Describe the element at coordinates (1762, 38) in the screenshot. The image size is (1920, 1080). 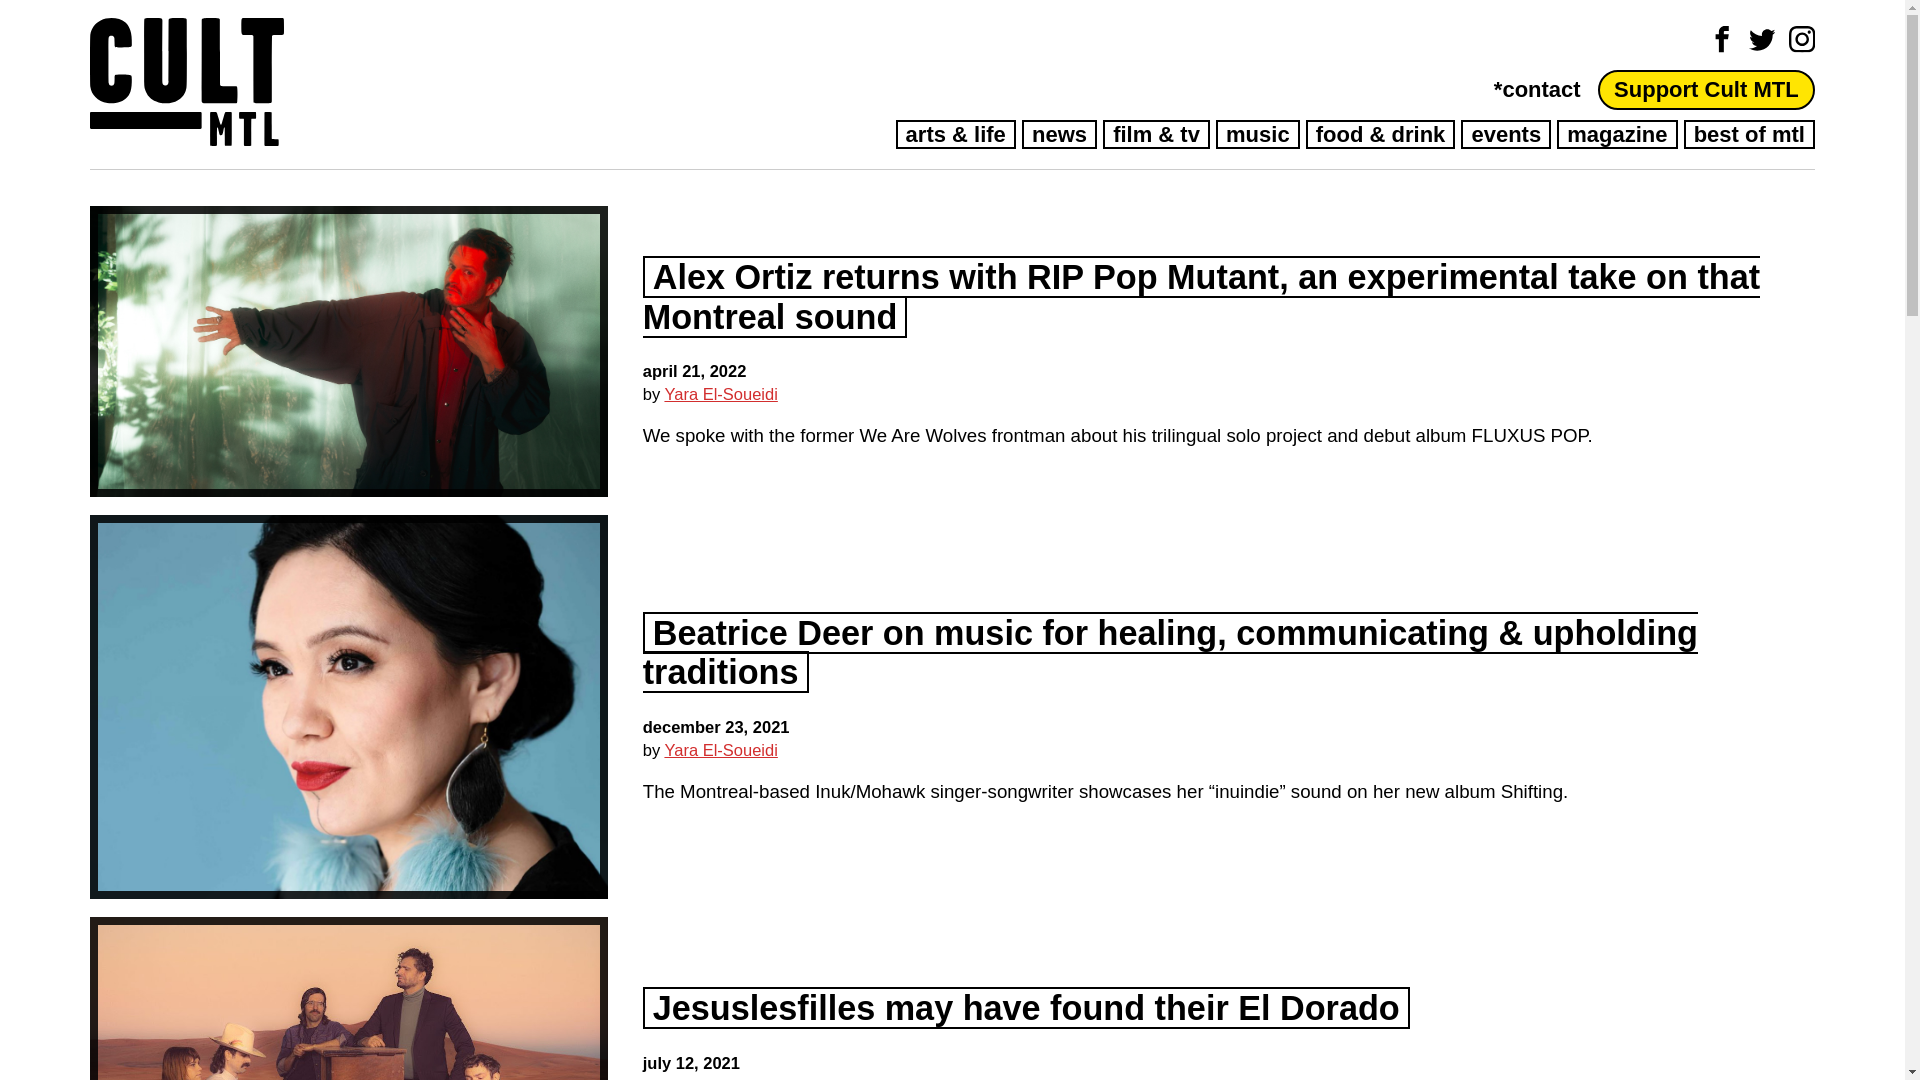
I see `icon-twitter` at that location.